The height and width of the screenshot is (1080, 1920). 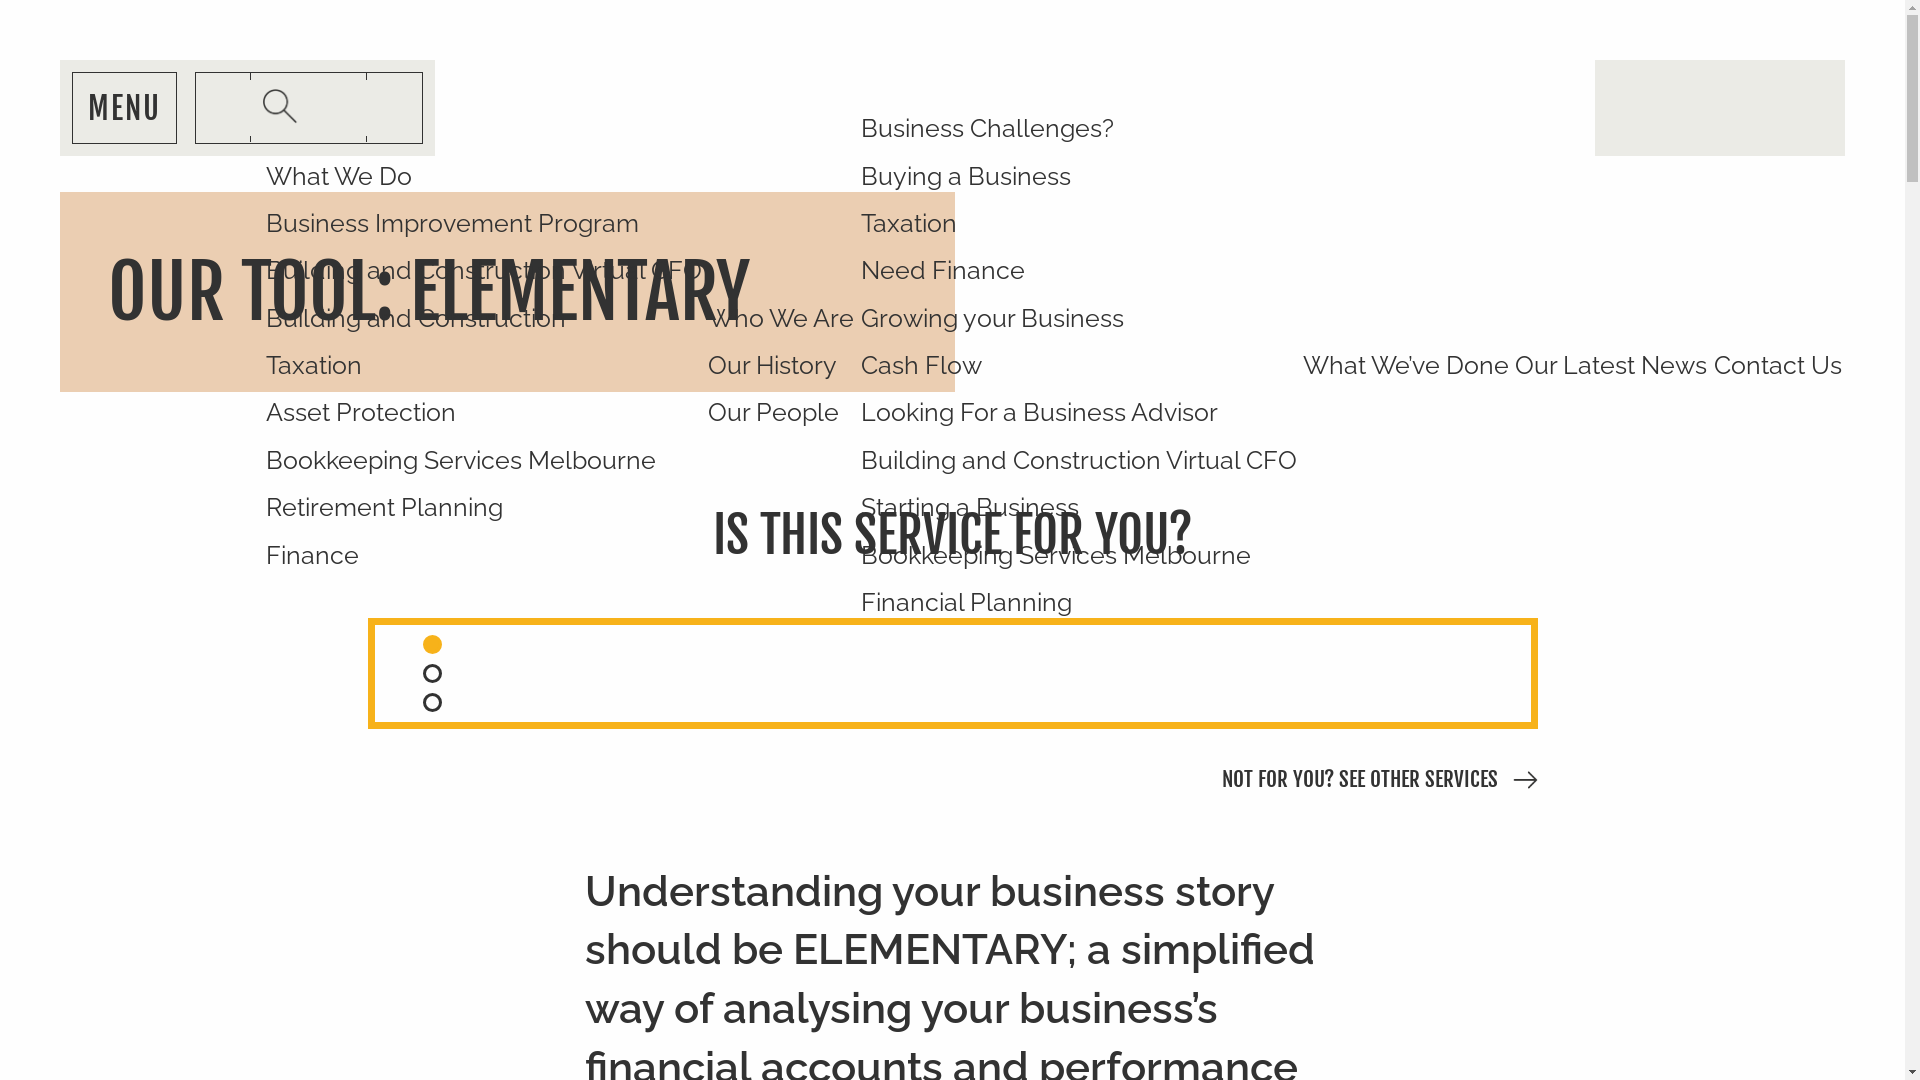 I want to click on Looking For a Business Advisor, so click(x=1079, y=412).